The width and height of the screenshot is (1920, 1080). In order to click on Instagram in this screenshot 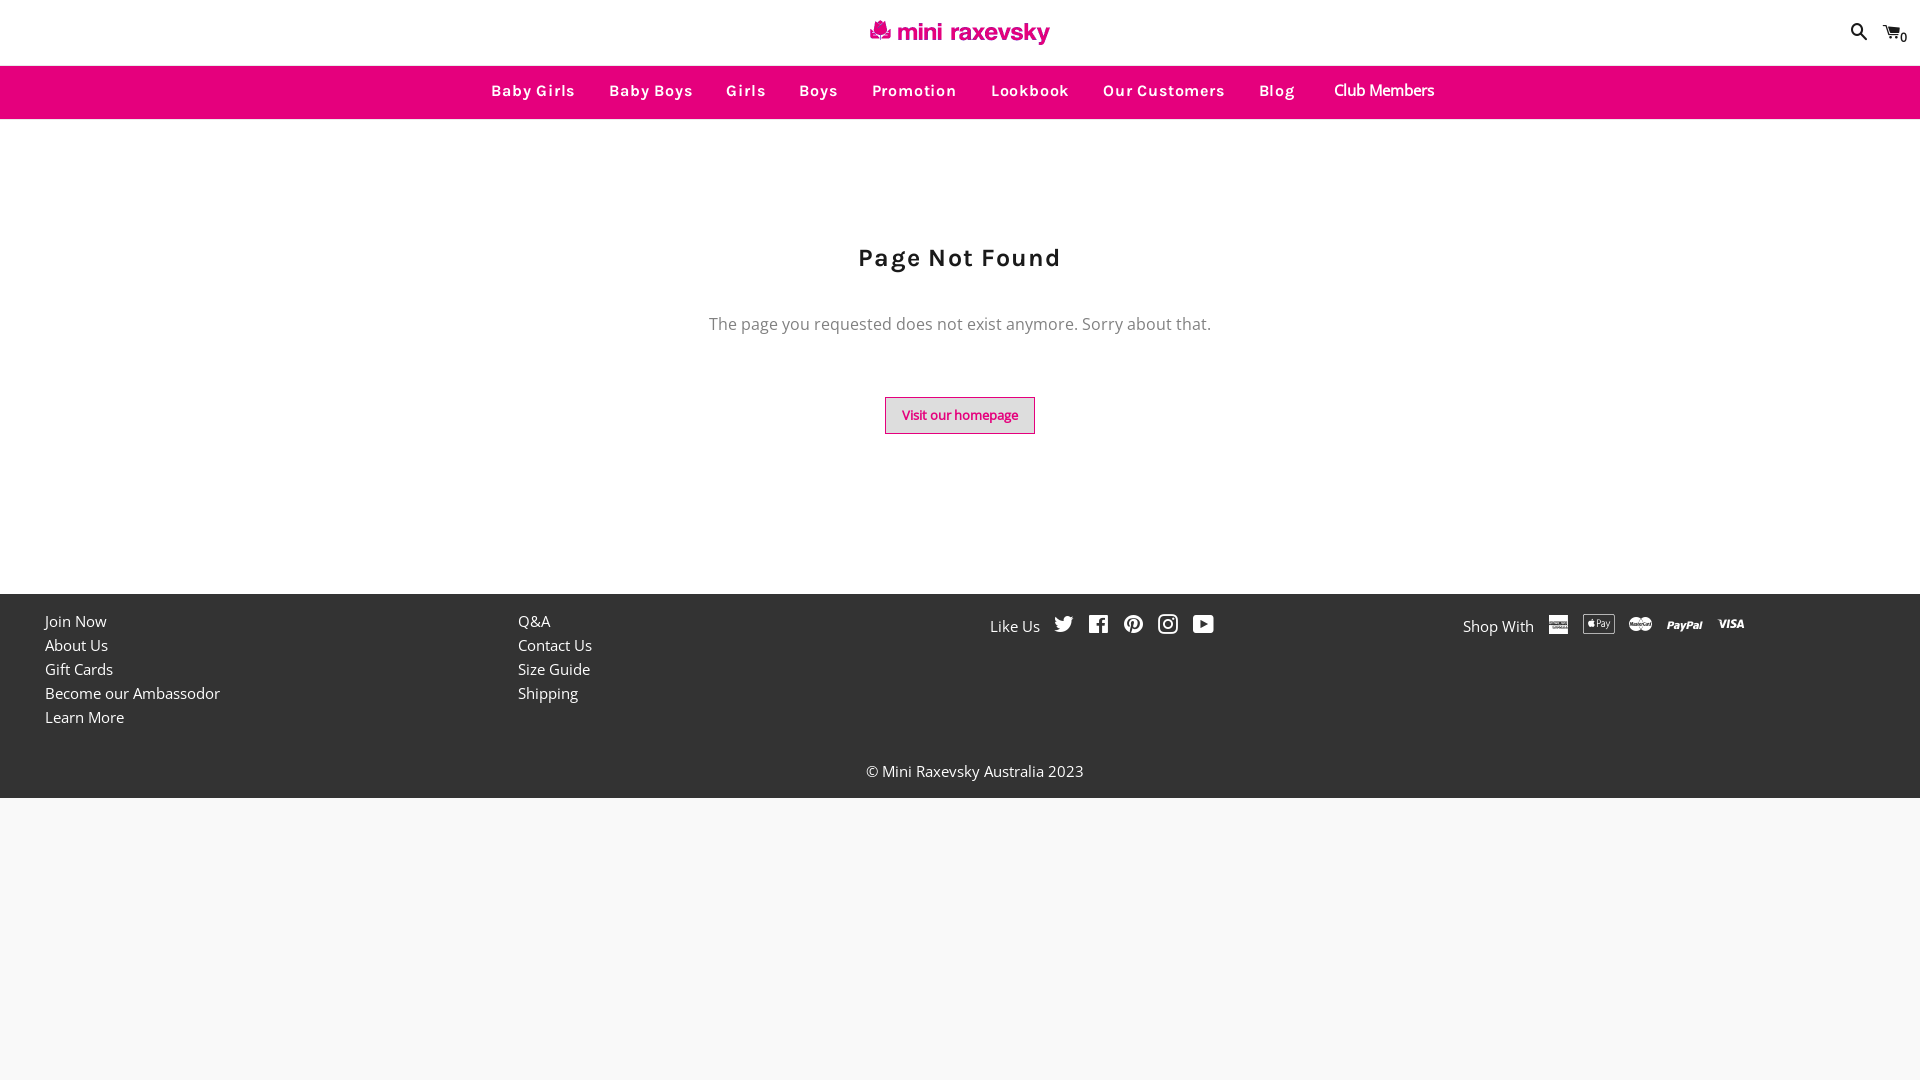, I will do `click(1168, 626)`.